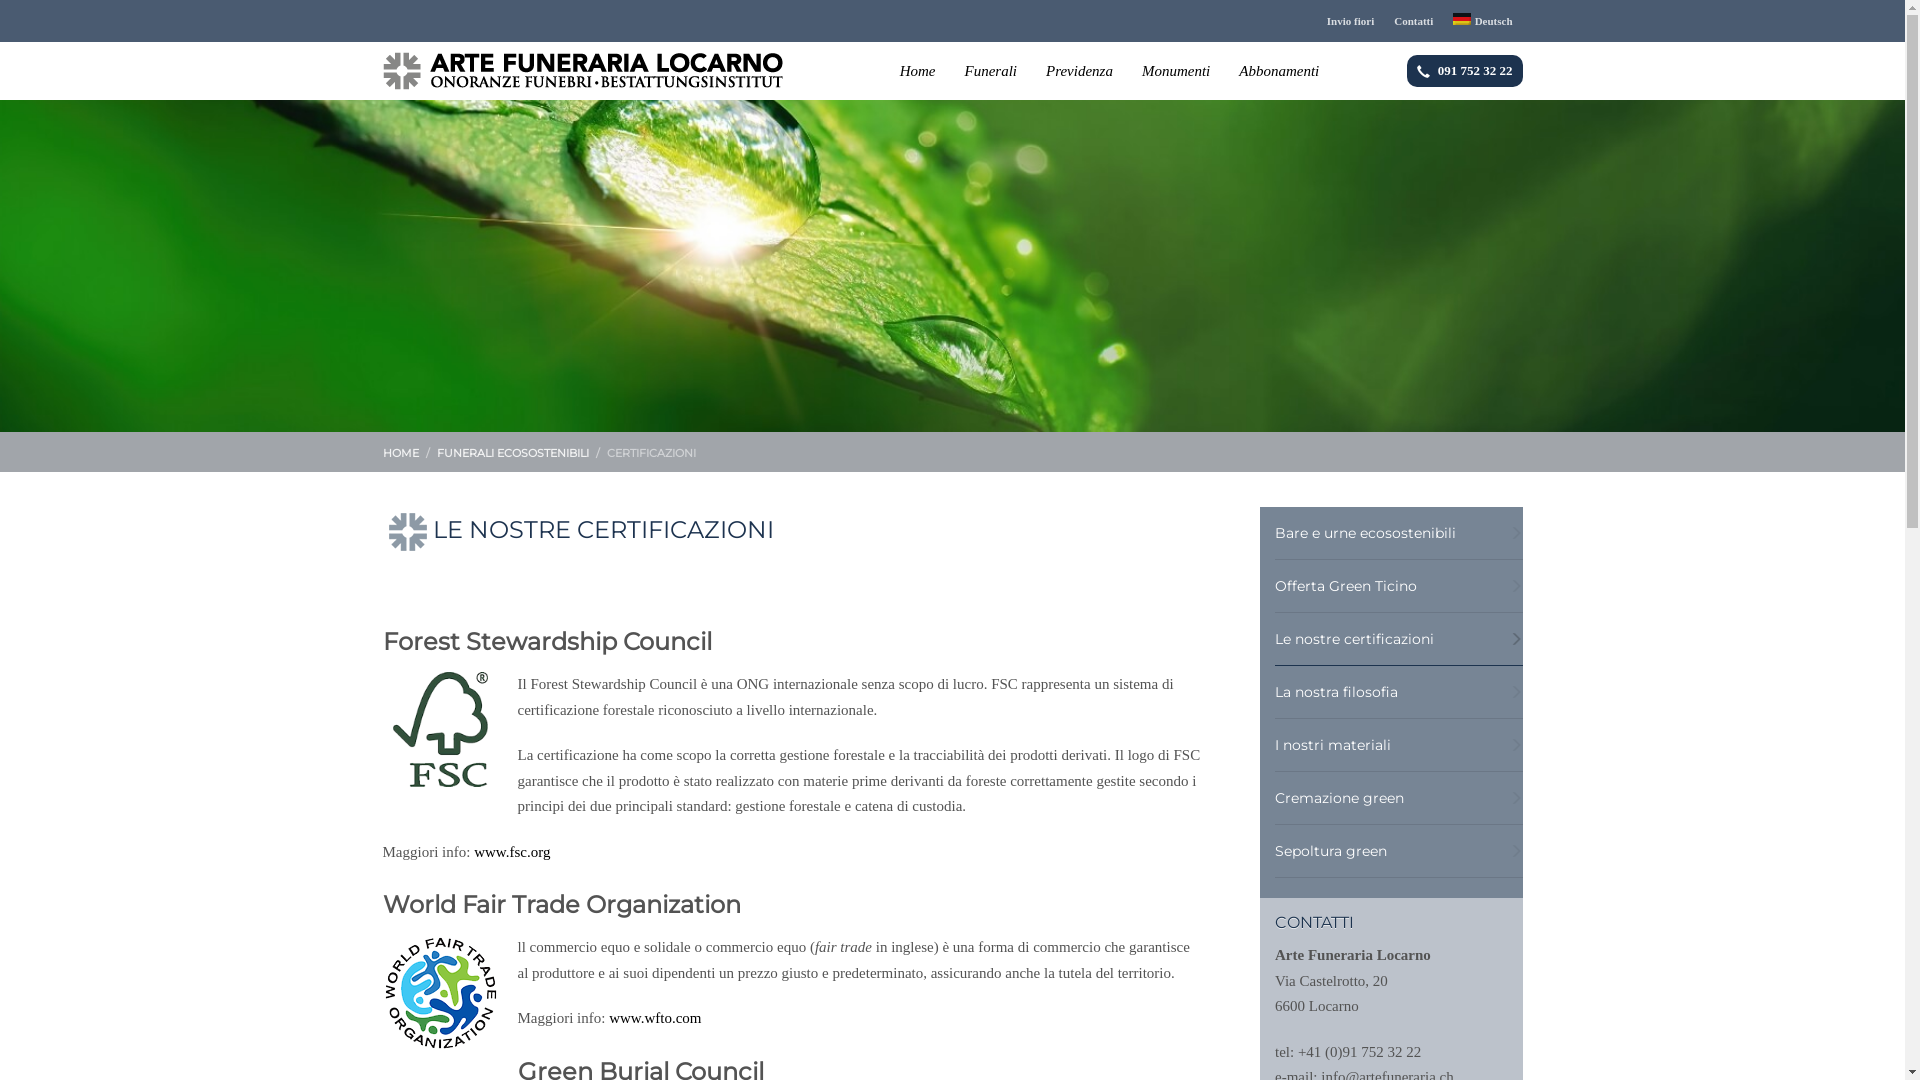 The height and width of the screenshot is (1080, 1920). Describe the element at coordinates (1080, 71) in the screenshot. I see `Previdenza` at that location.